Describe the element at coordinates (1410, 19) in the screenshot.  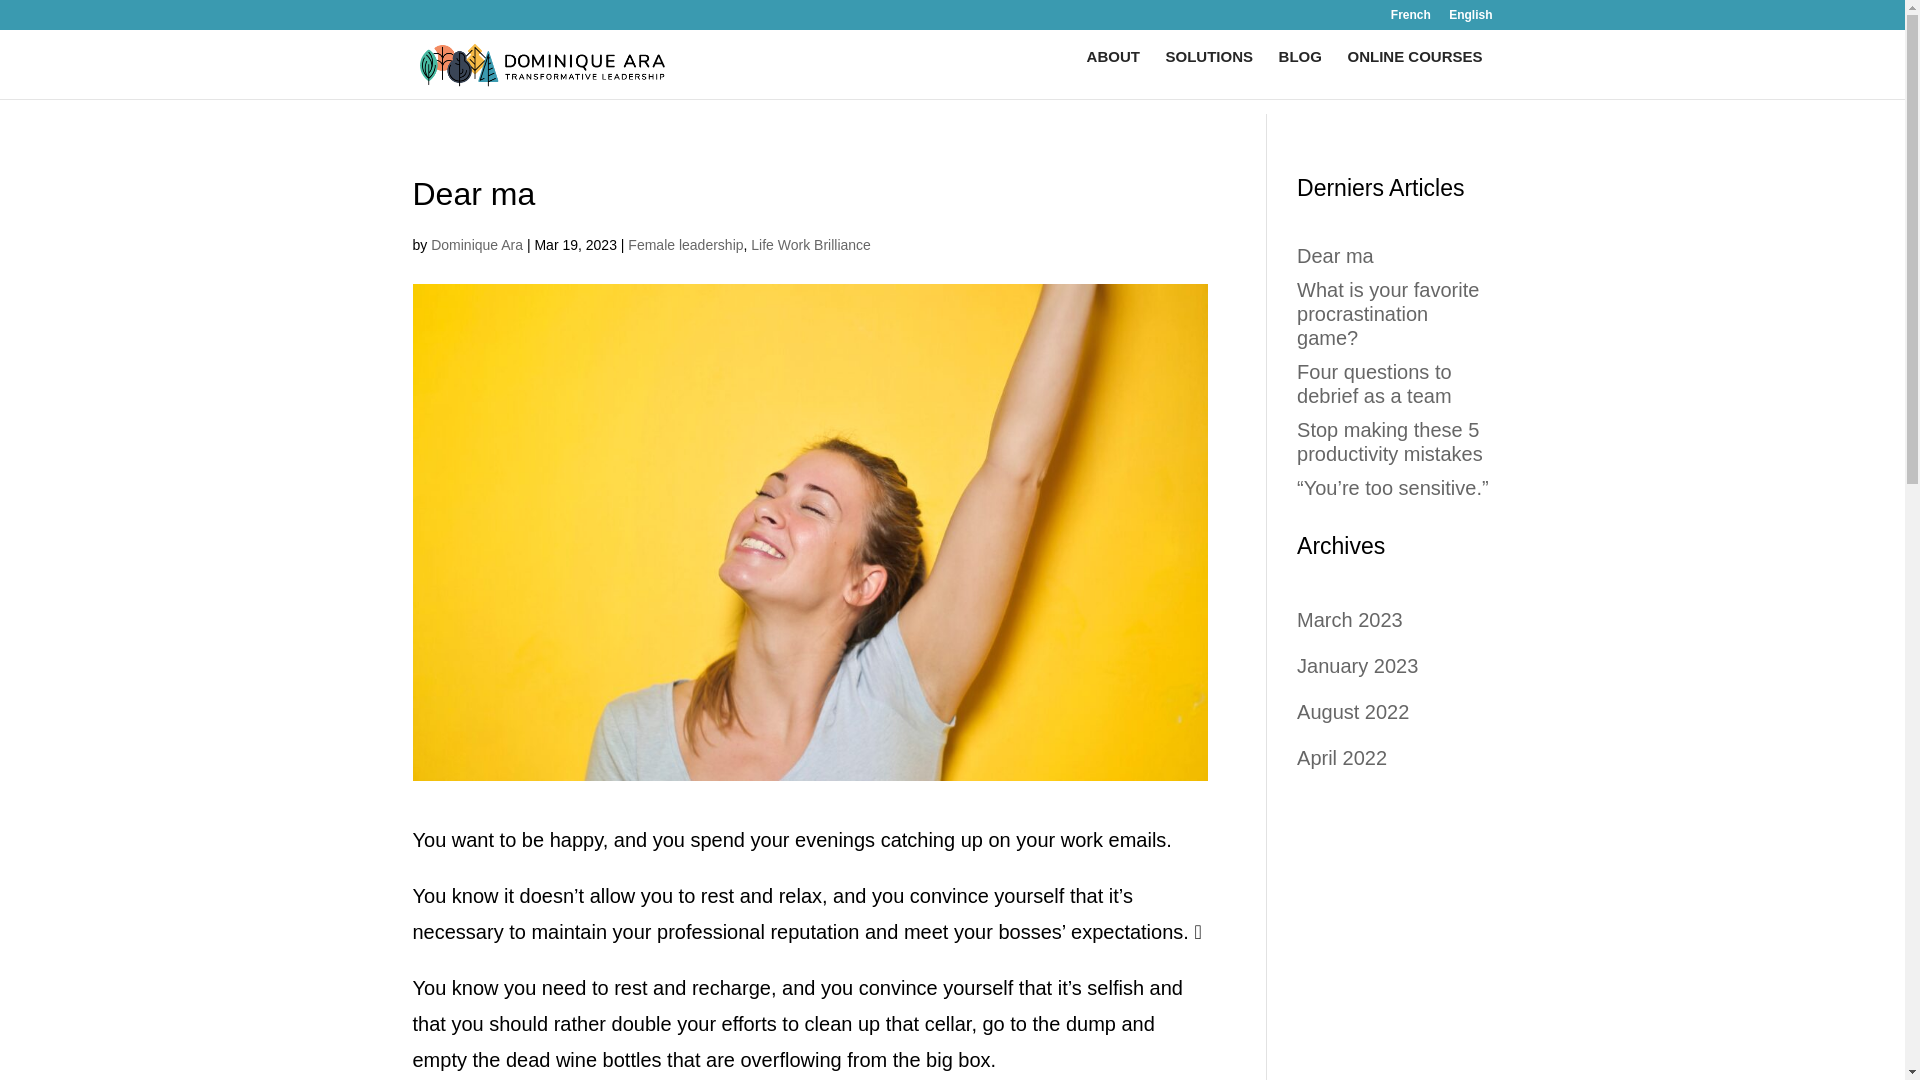
I see `French` at that location.